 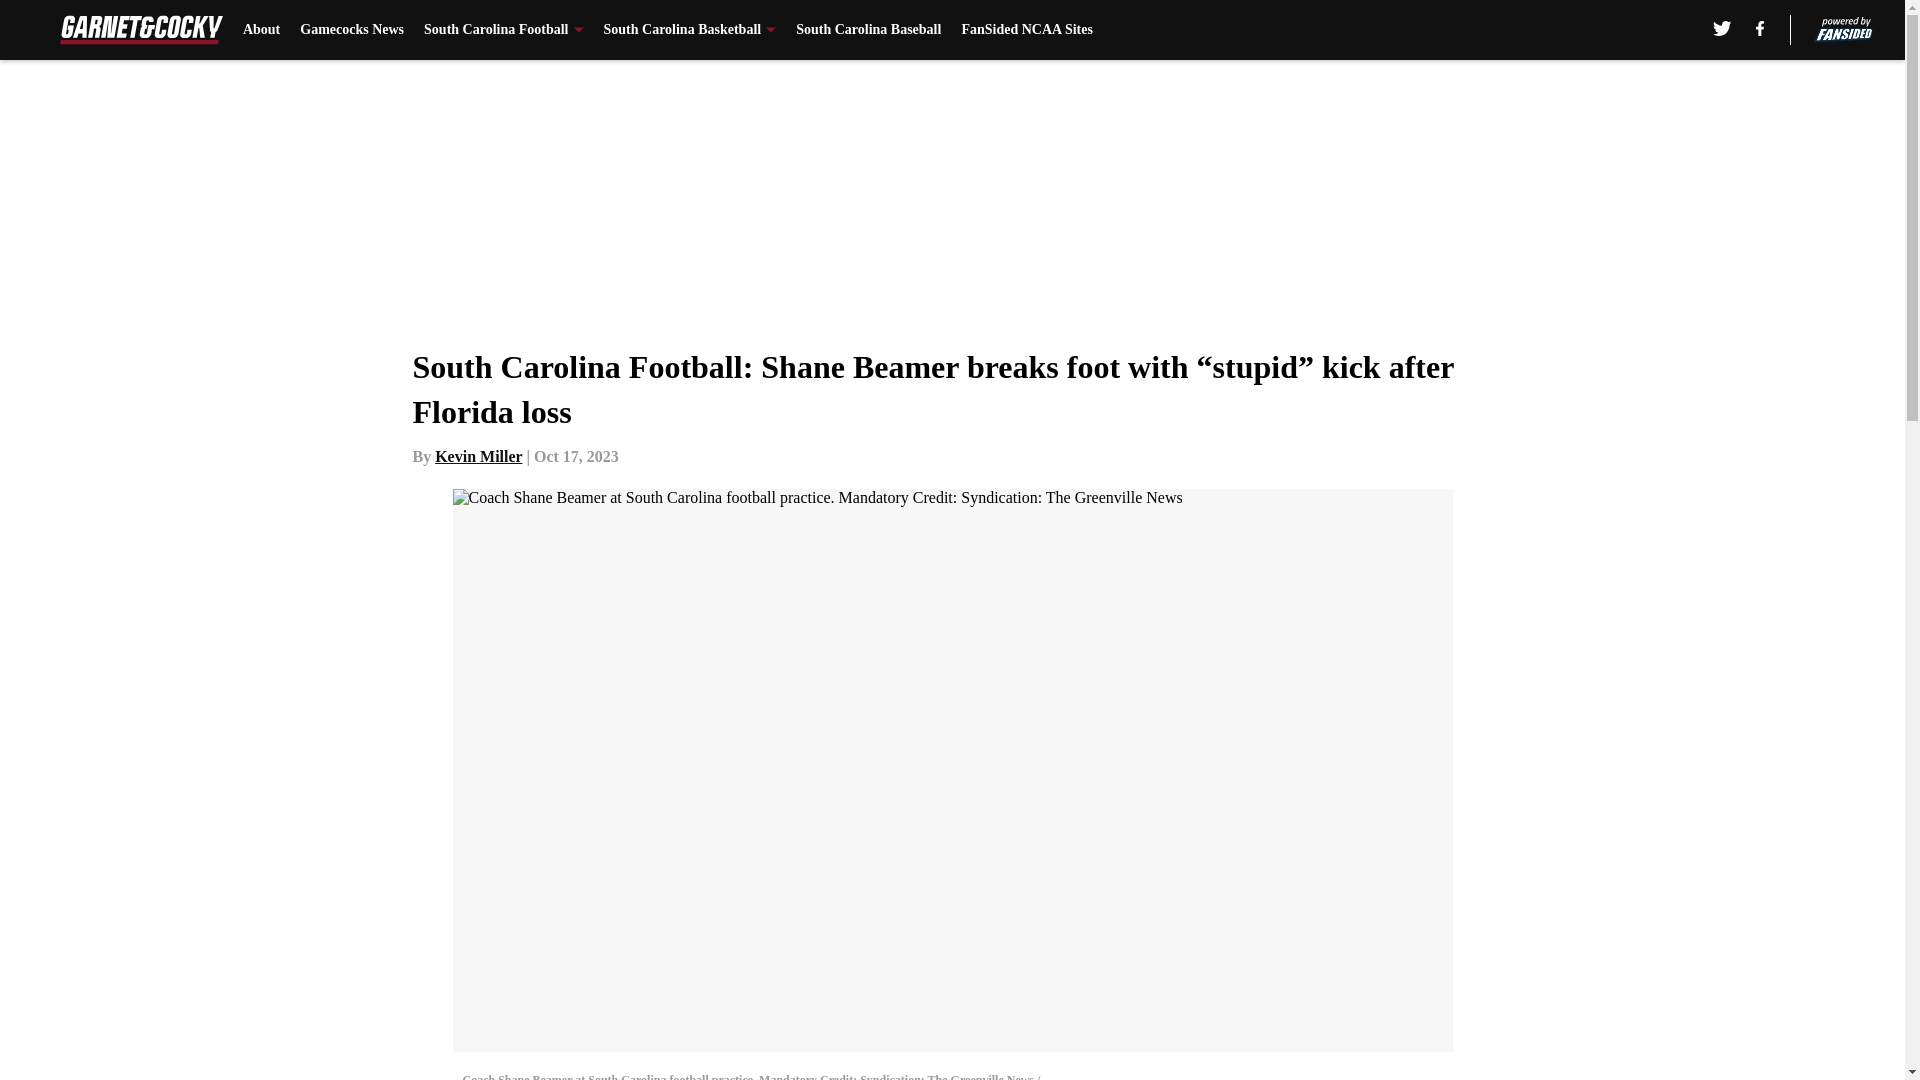 I want to click on South Carolina Baseball, so click(x=868, y=30).